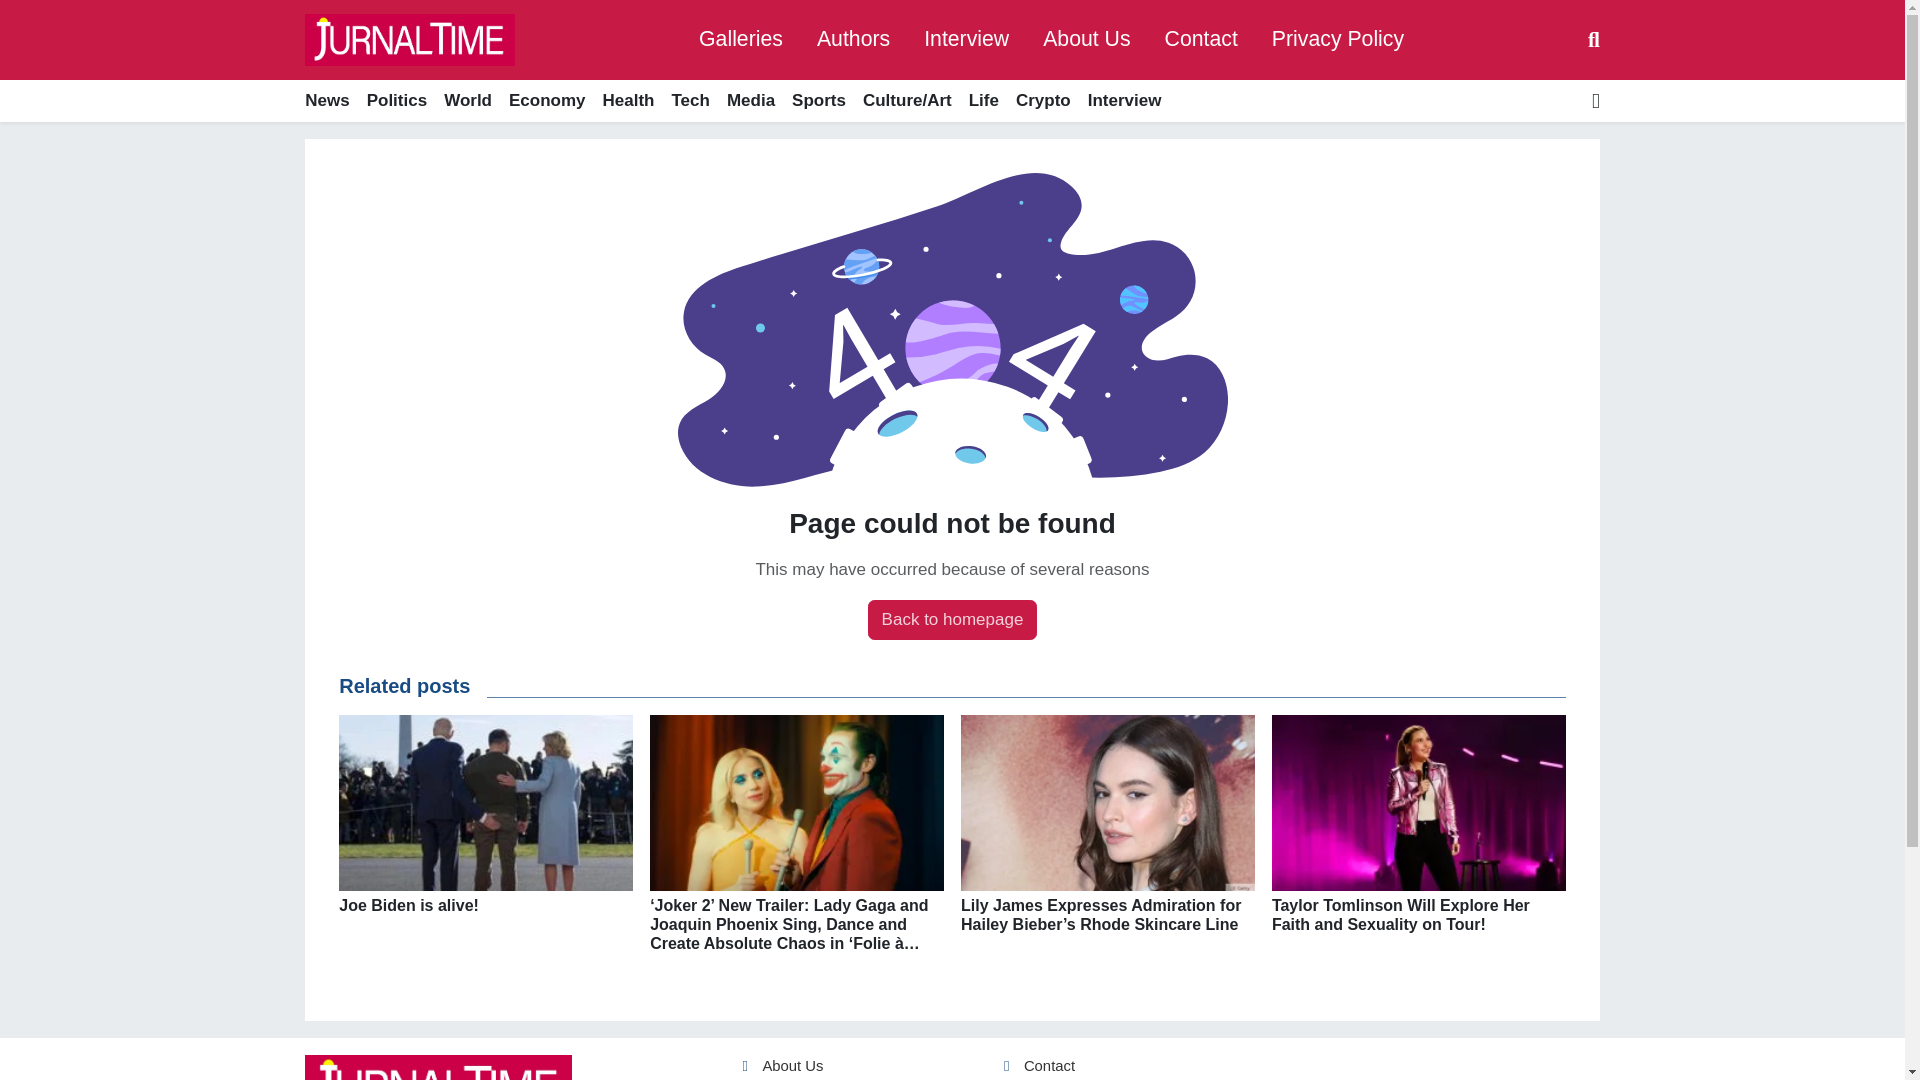  Describe the element at coordinates (818, 101) in the screenshot. I see `Sports` at that location.